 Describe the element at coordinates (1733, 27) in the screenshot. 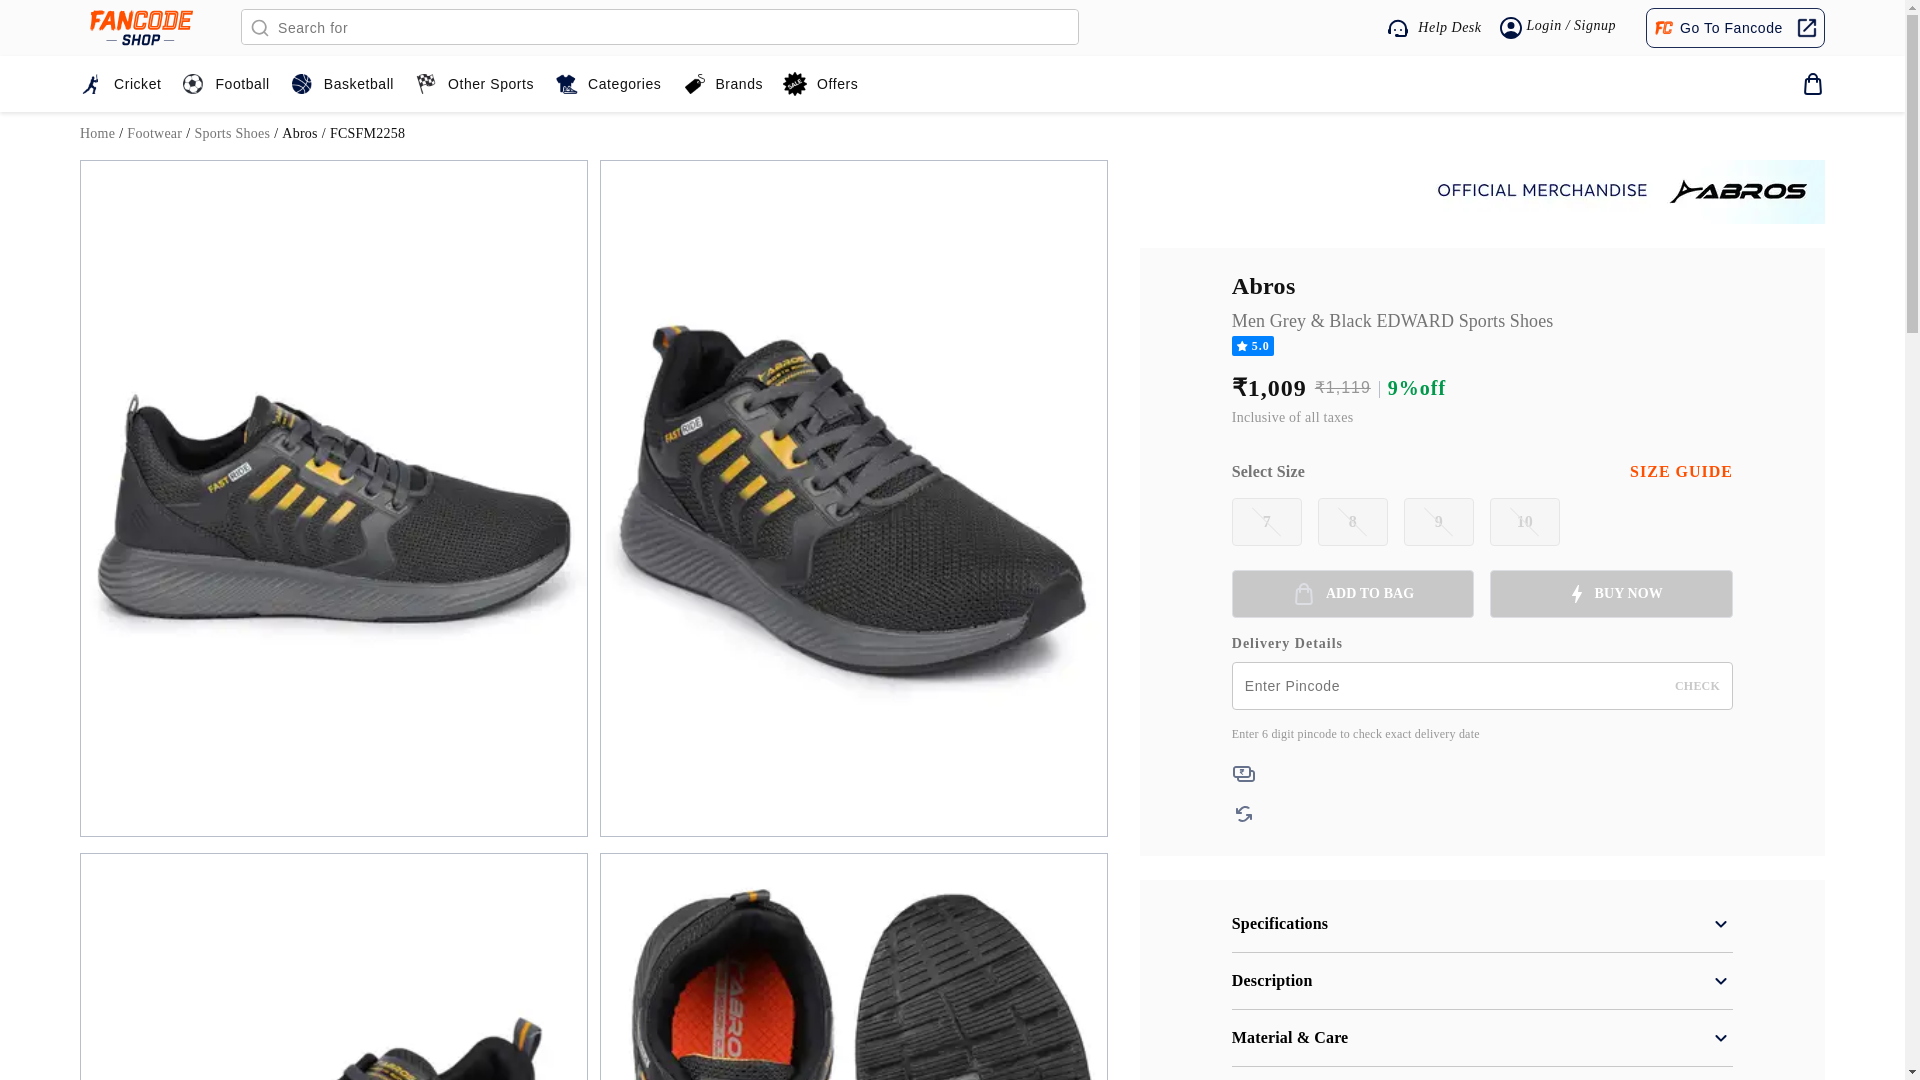

I see `Go To Fancode` at that location.